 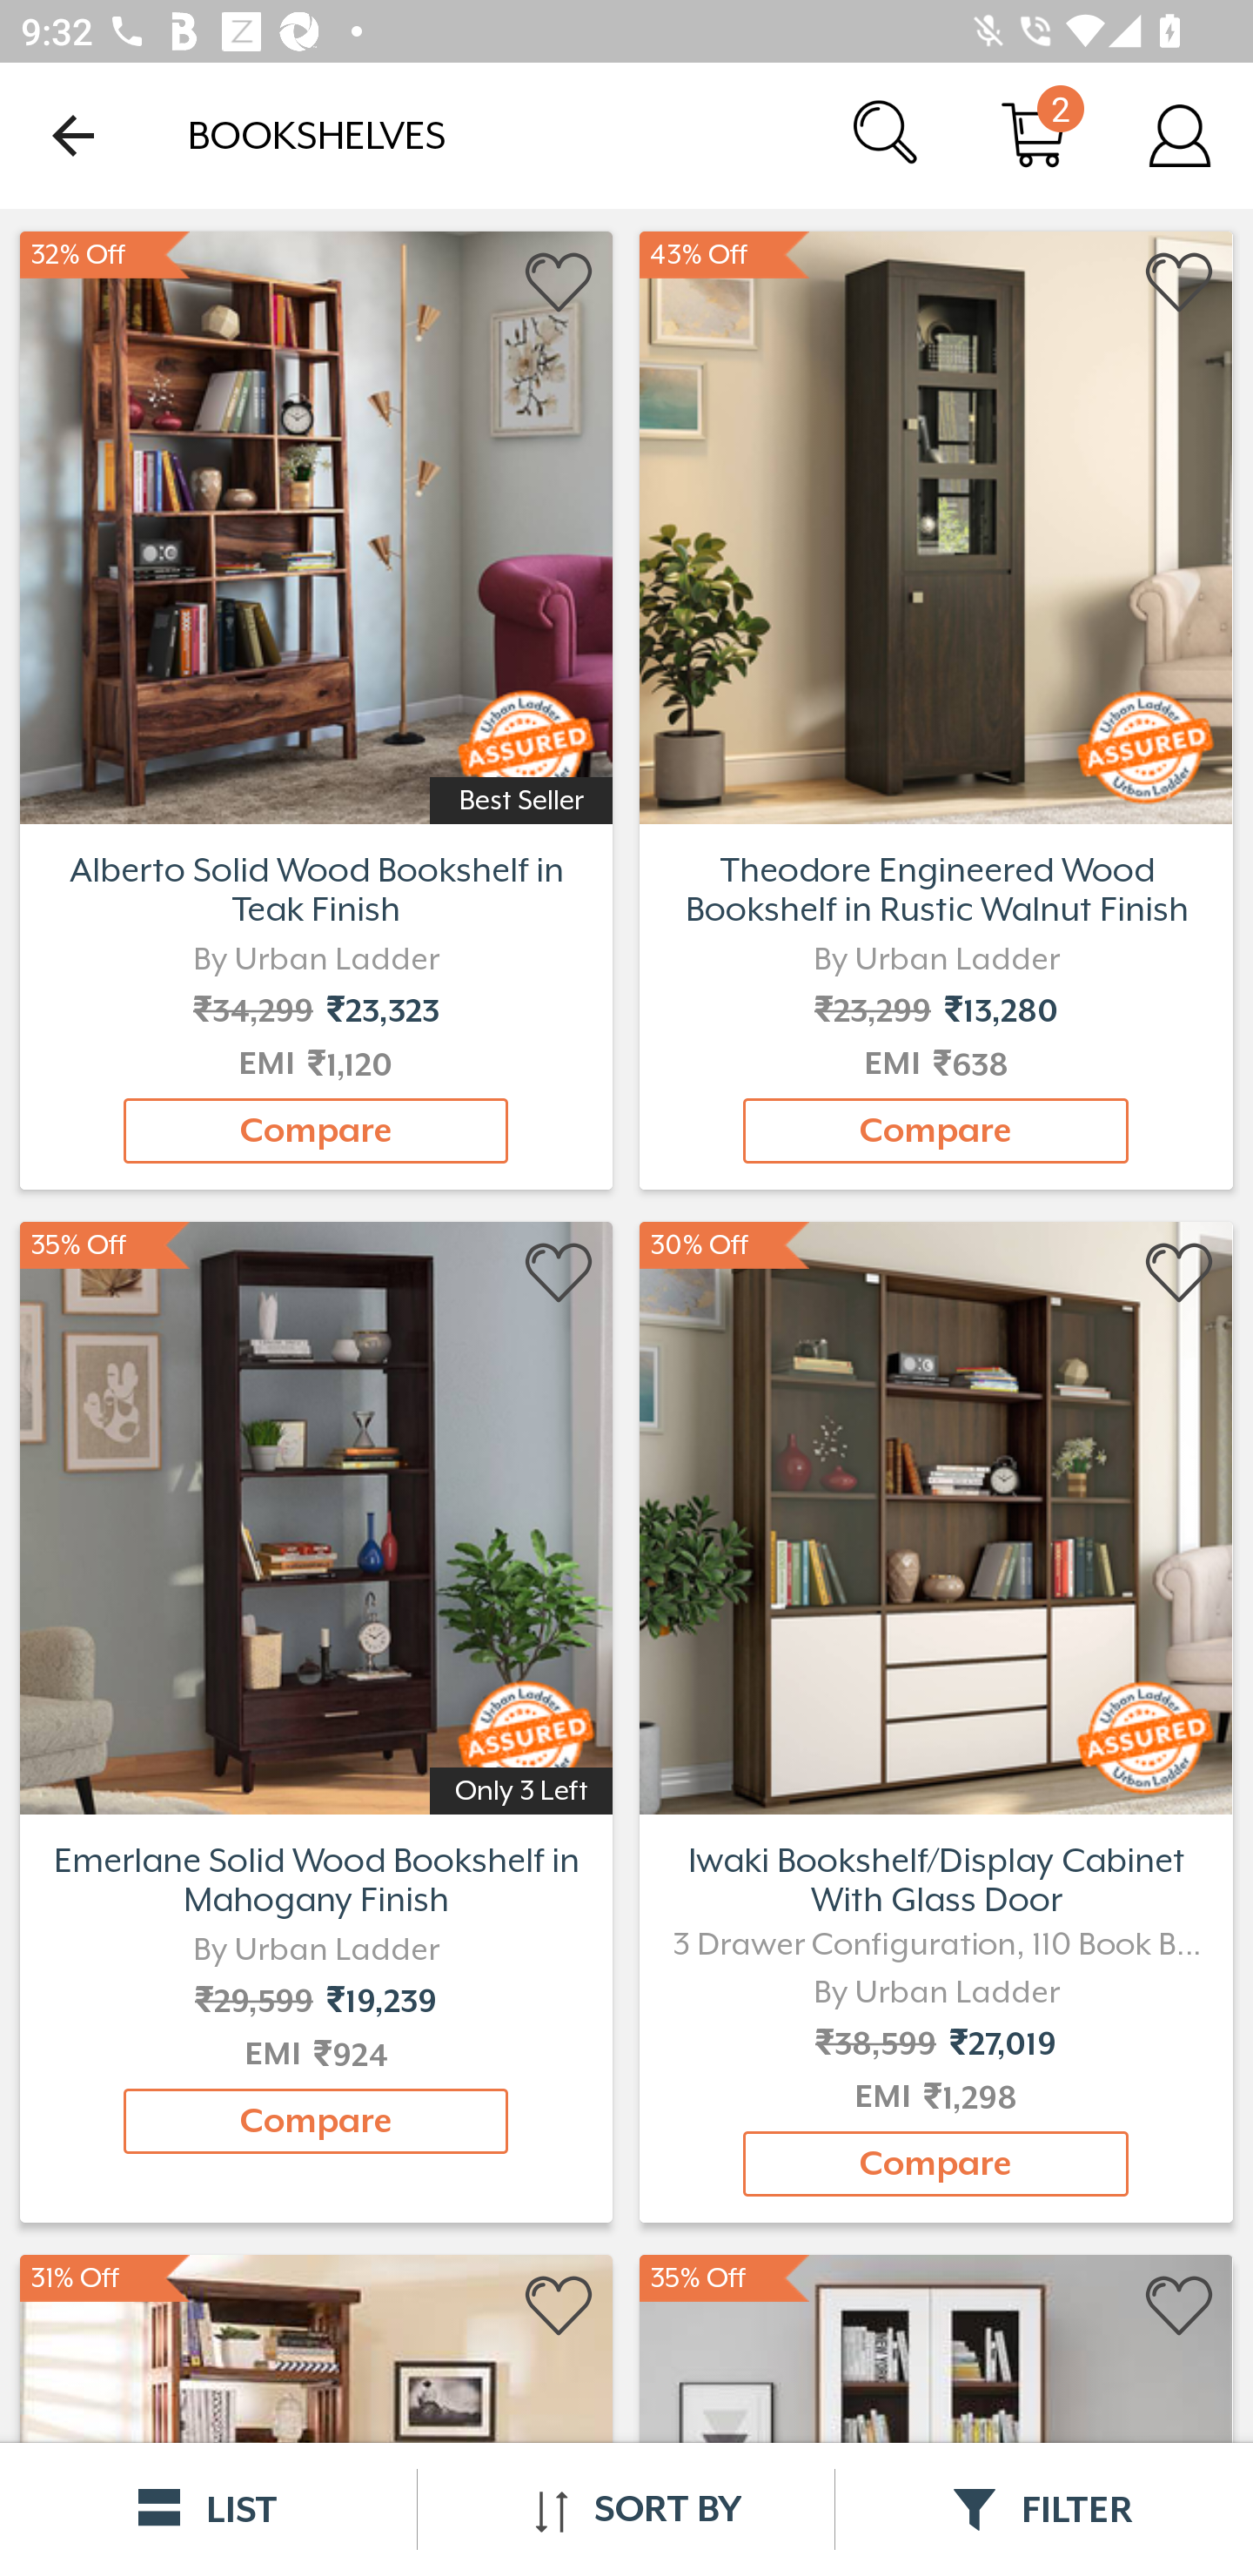 What do you see at coordinates (888, 134) in the screenshot?
I see `Search` at bounding box center [888, 134].